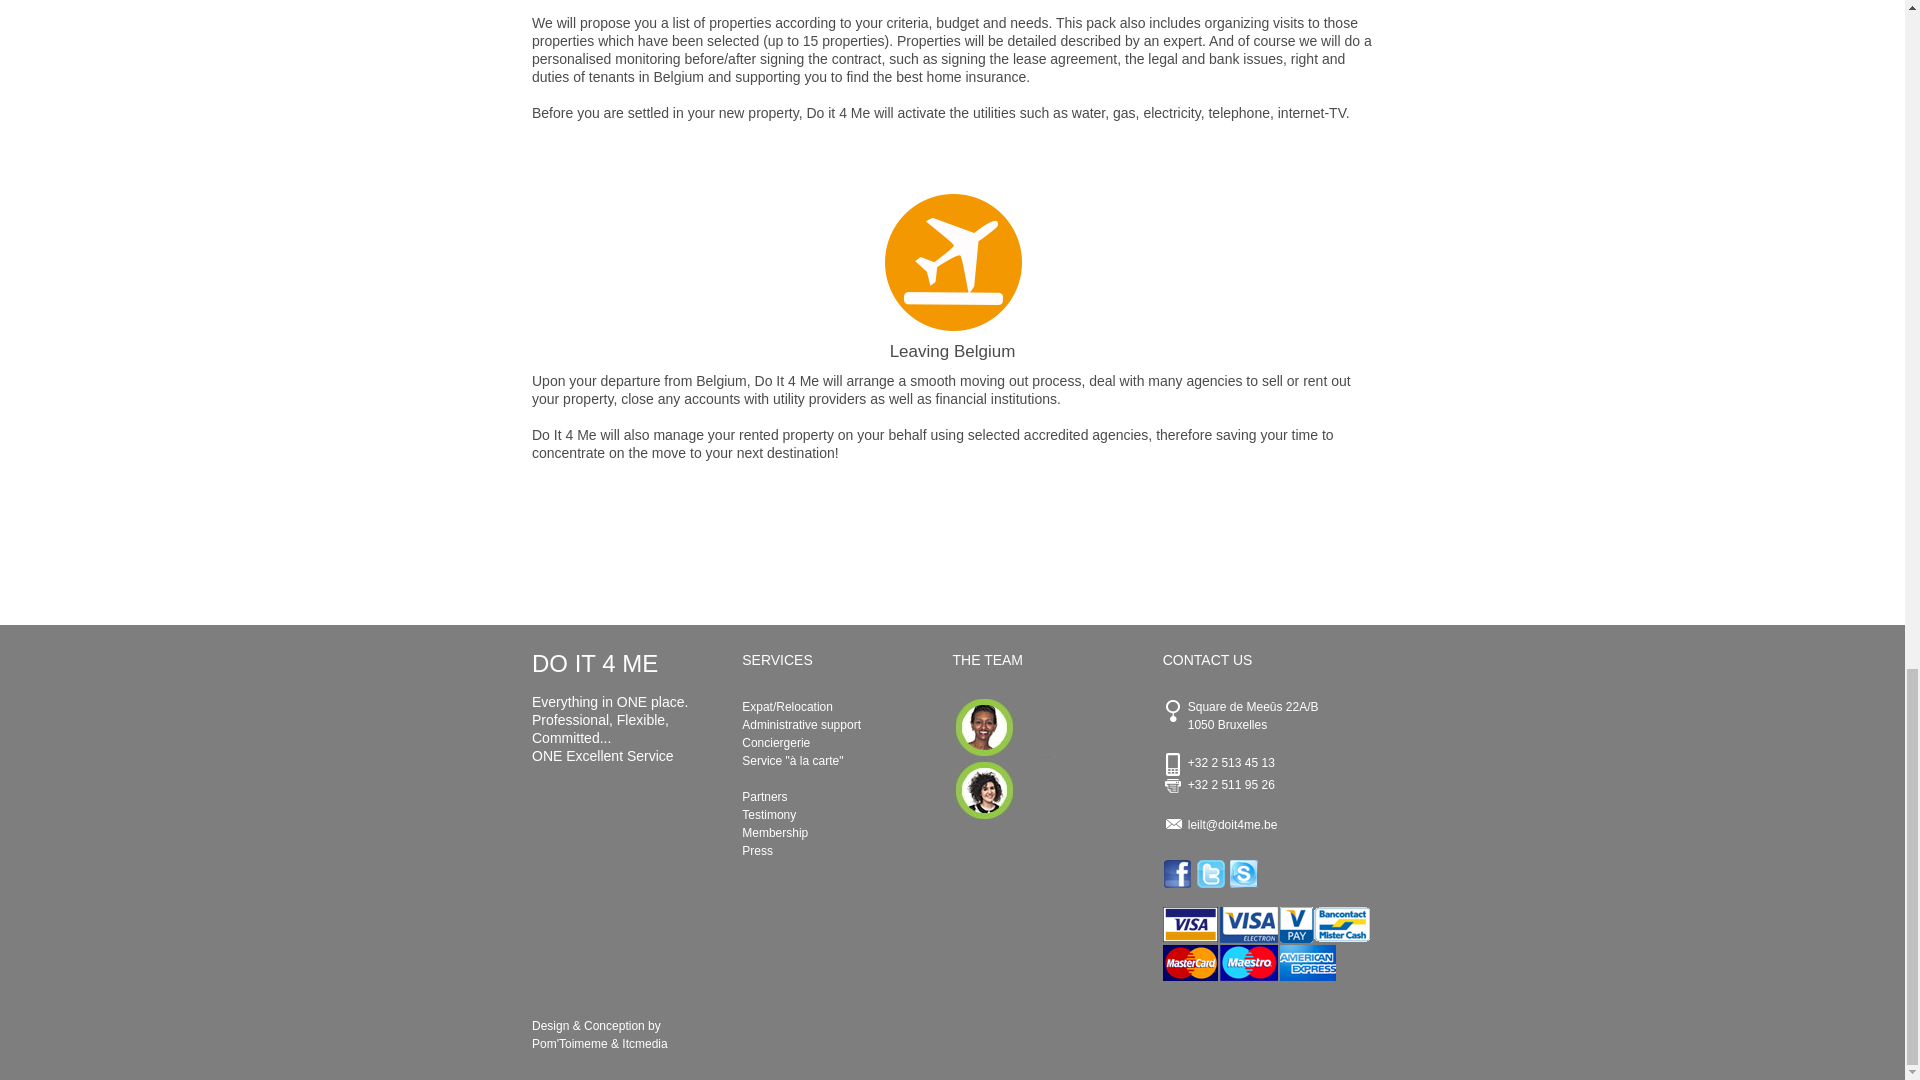 This screenshot has height=1080, width=1920. I want to click on We accept, so click(1268, 934).